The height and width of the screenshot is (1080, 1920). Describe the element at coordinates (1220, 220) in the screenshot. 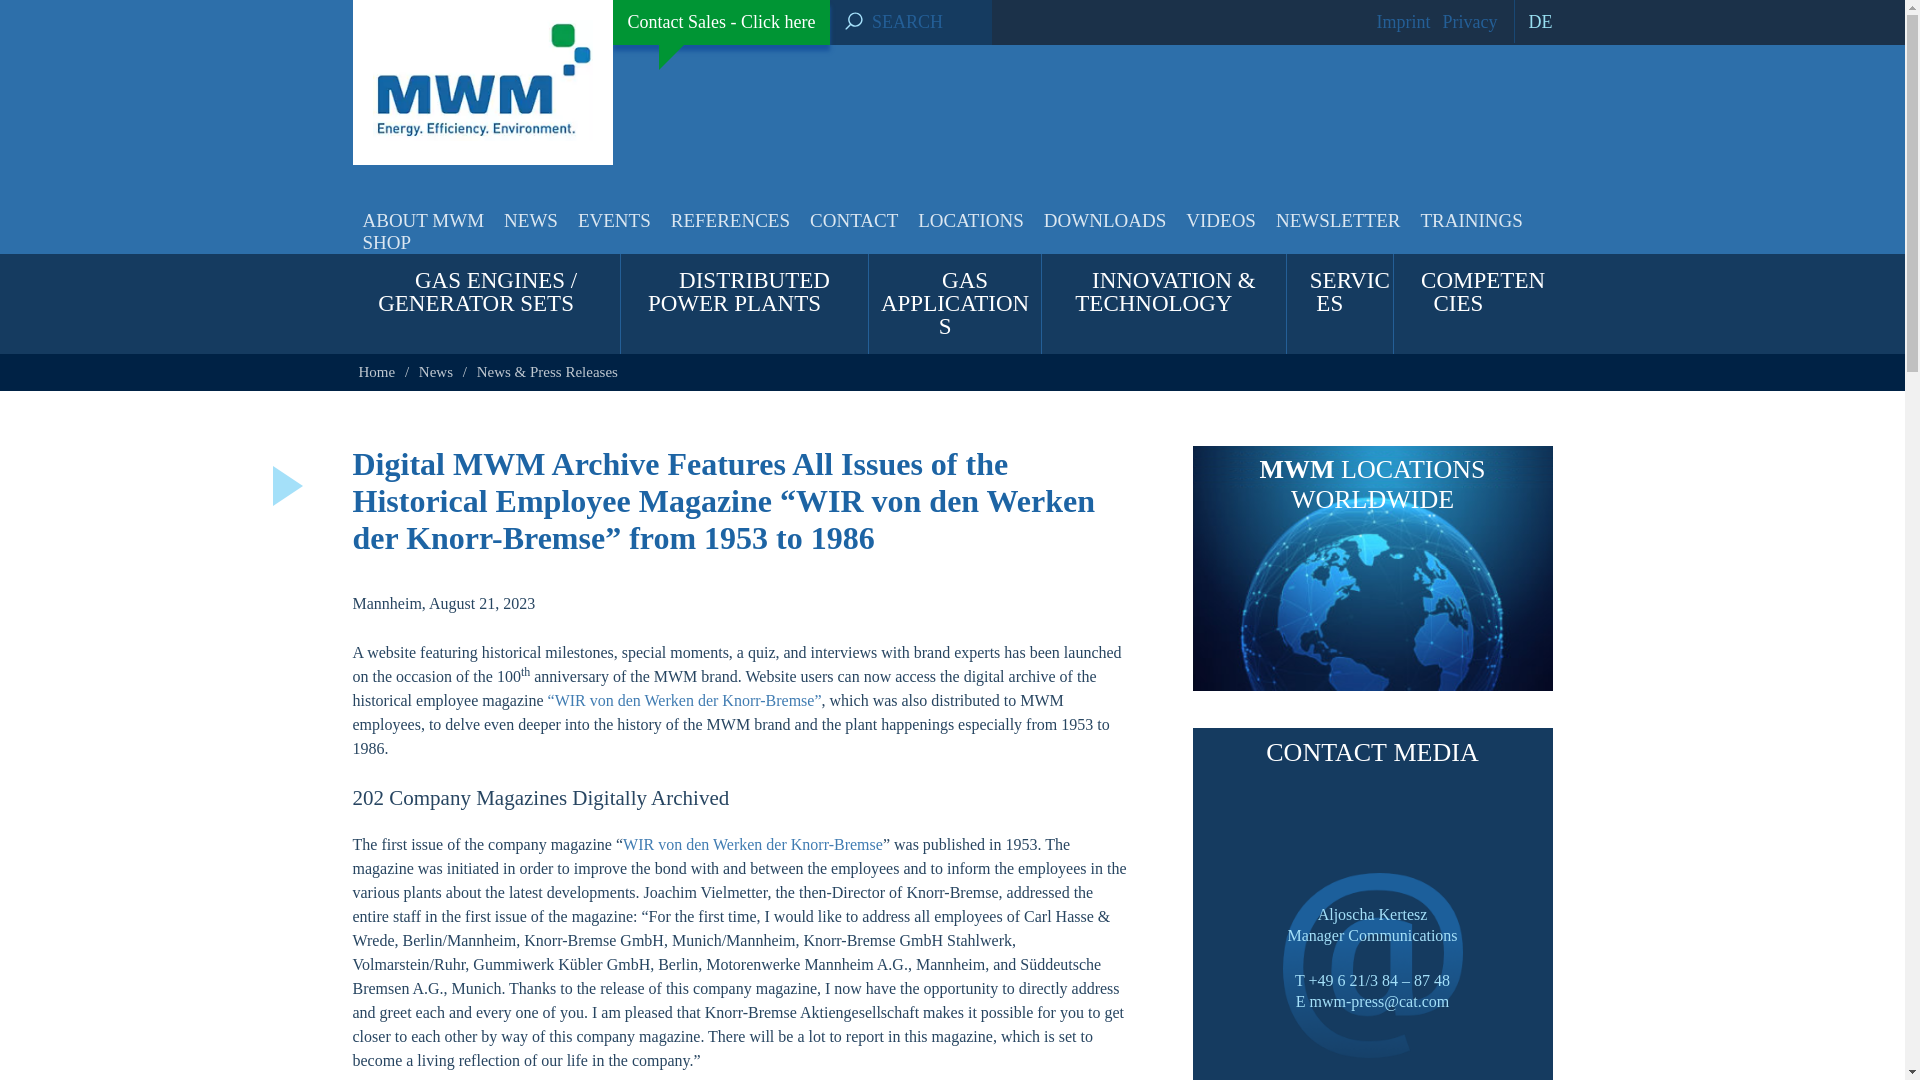

I see `VIDEOS` at that location.